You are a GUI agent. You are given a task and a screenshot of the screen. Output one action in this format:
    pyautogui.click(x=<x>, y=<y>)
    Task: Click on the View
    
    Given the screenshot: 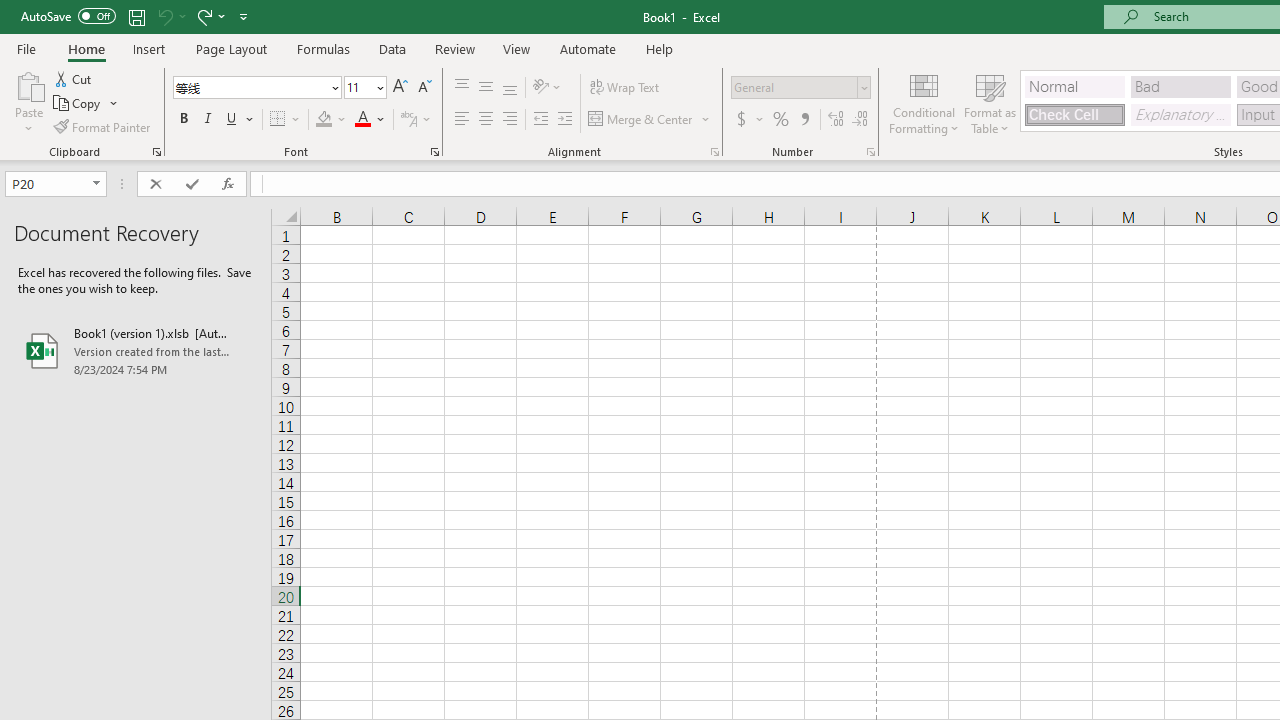 What is the action you would take?
    pyautogui.click(x=517, y=48)
    